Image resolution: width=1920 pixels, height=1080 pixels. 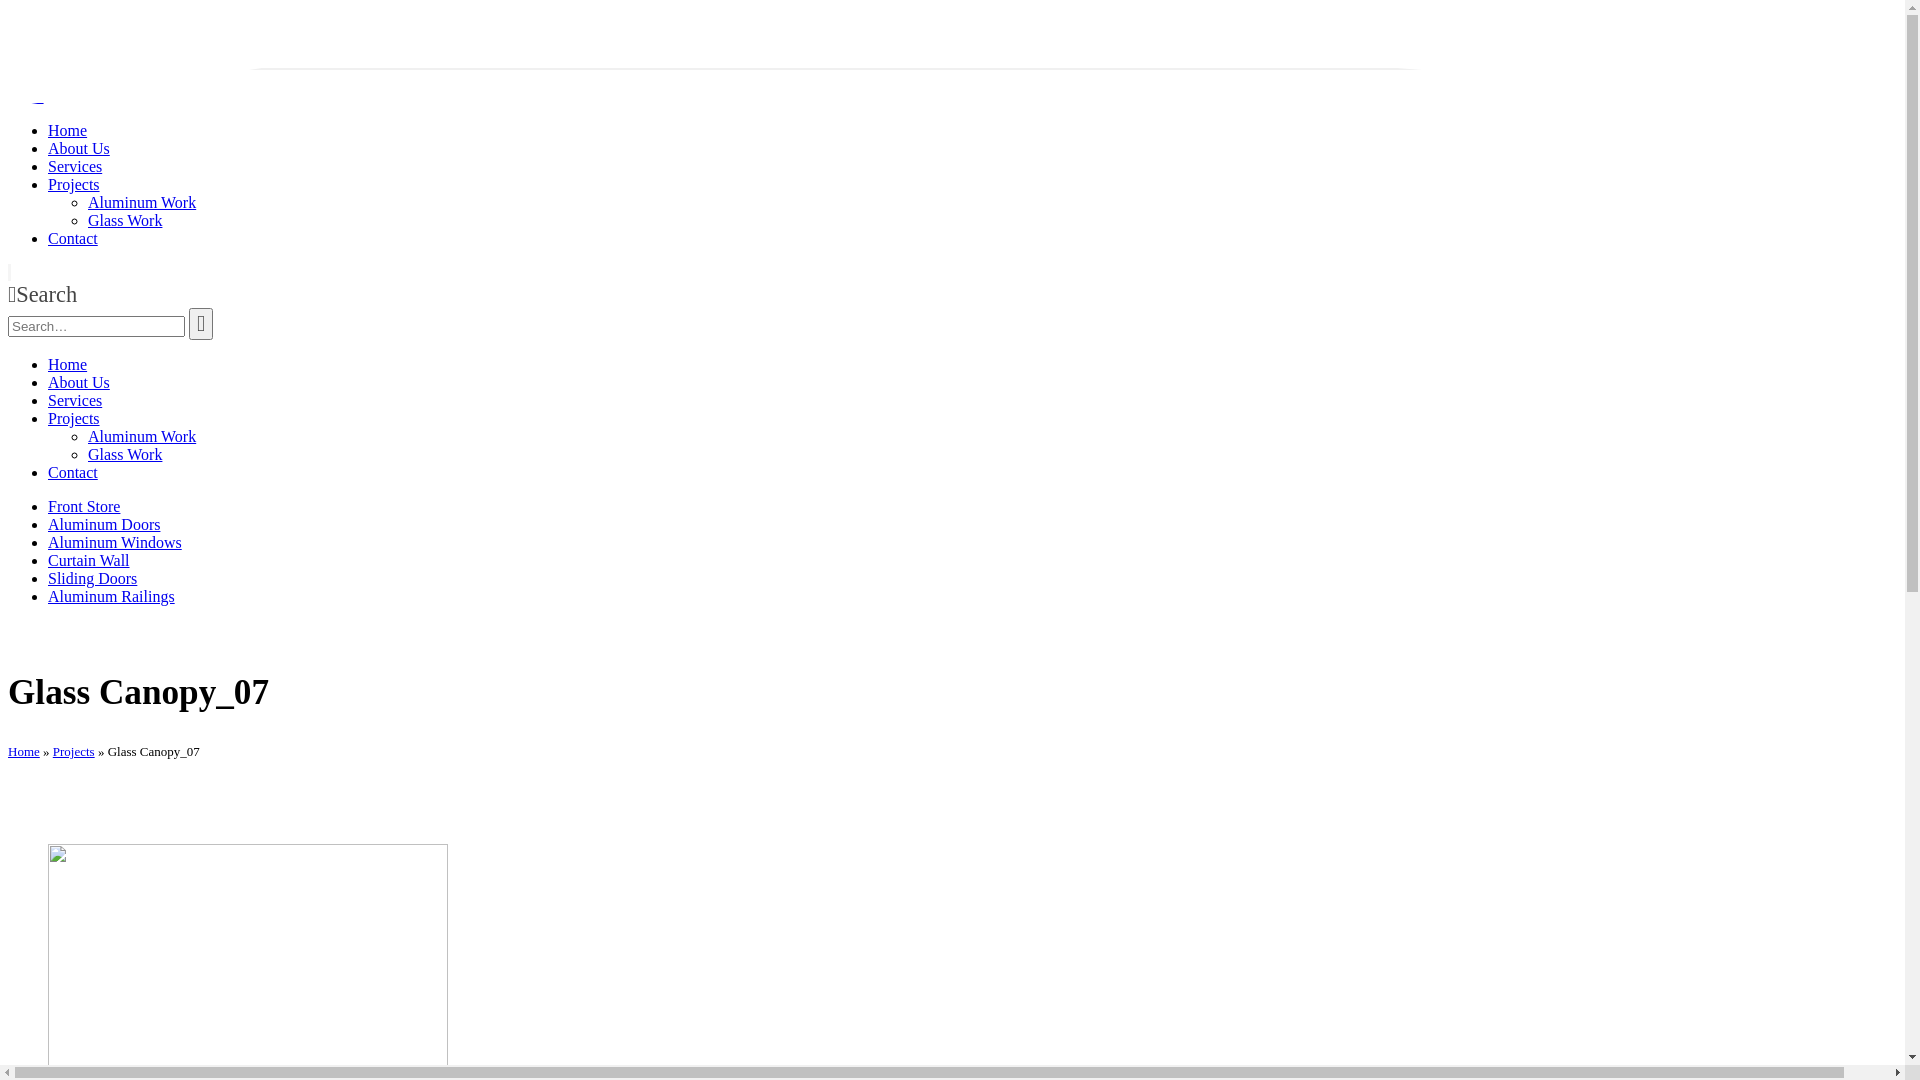 What do you see at coordinates (152, 24) in the screenshot?
I see `+1 905 884 3002` at bounding box center [152, 24].